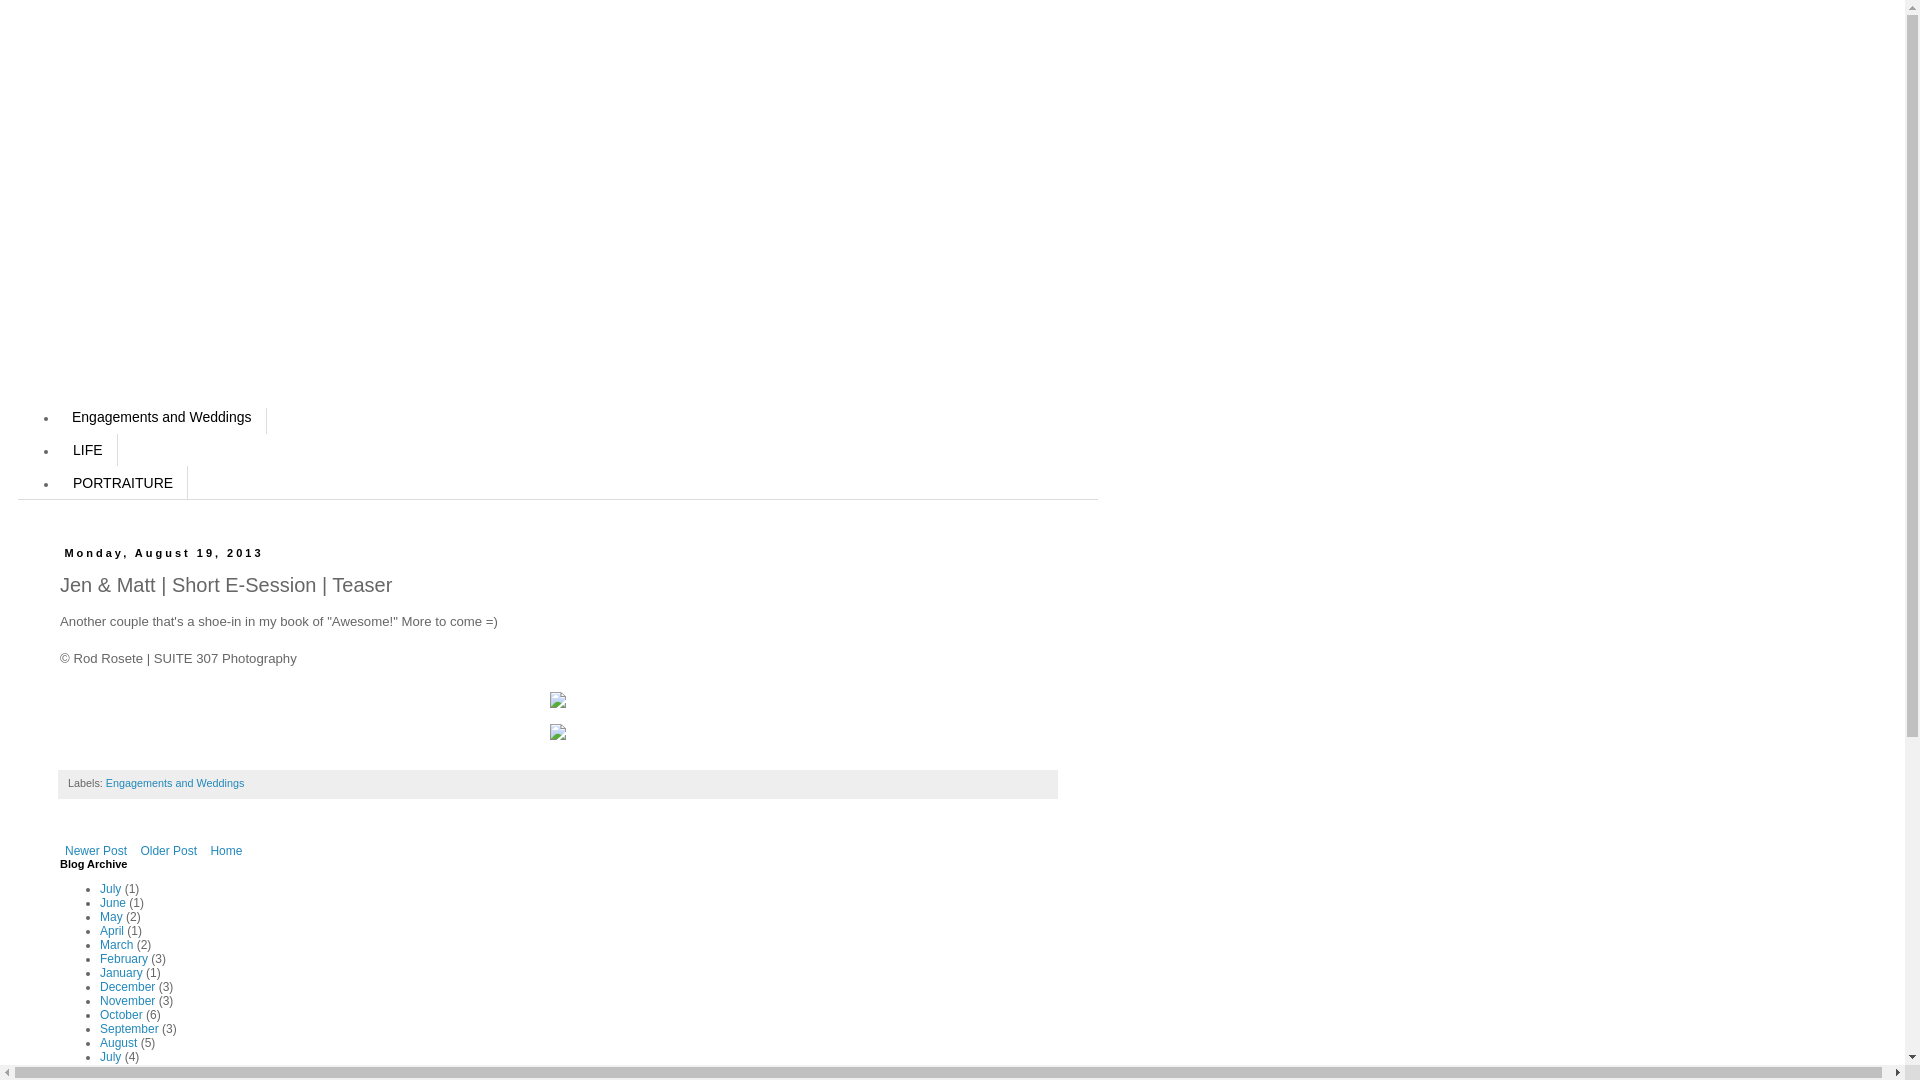  What do you see at coordinates (111, 917) in the screenshot?
I see `May` at bounding box center [111, 917].